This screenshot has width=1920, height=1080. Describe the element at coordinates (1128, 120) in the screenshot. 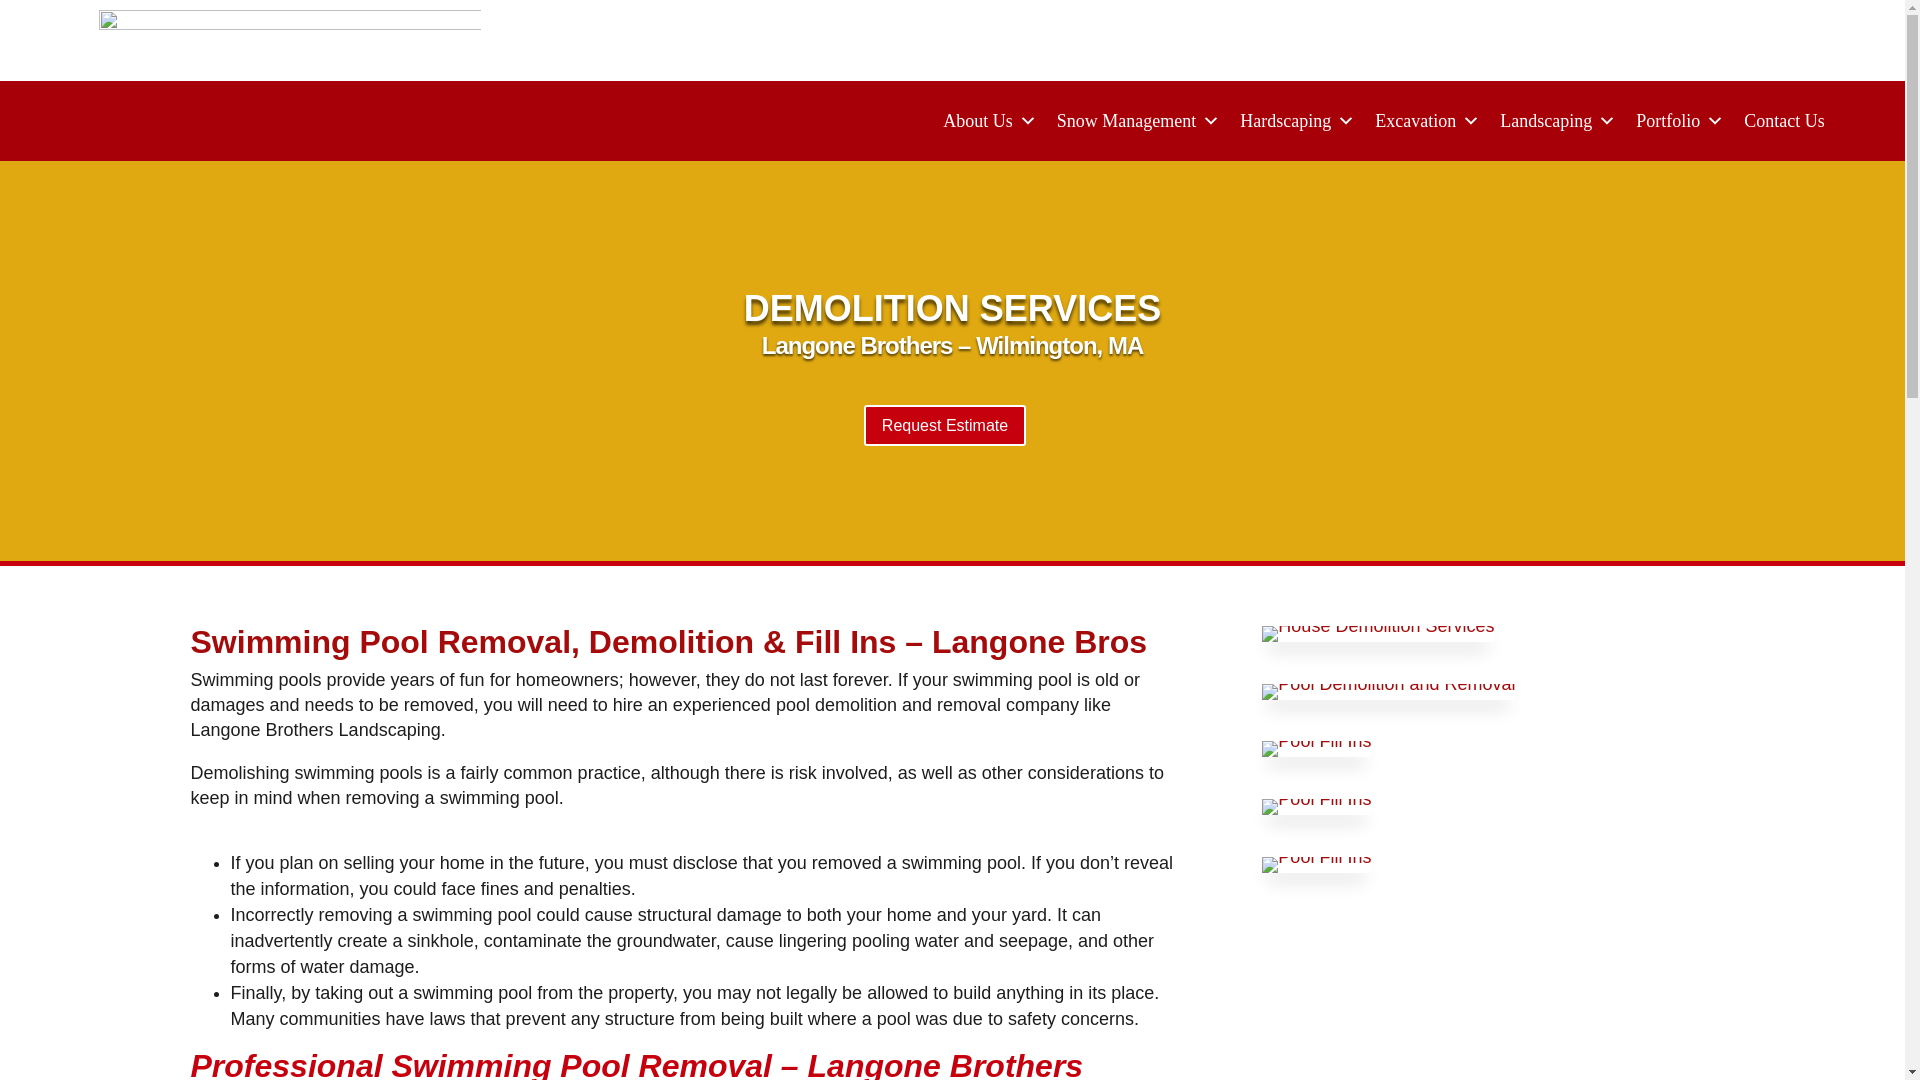

I see `Snow Management` at that location.